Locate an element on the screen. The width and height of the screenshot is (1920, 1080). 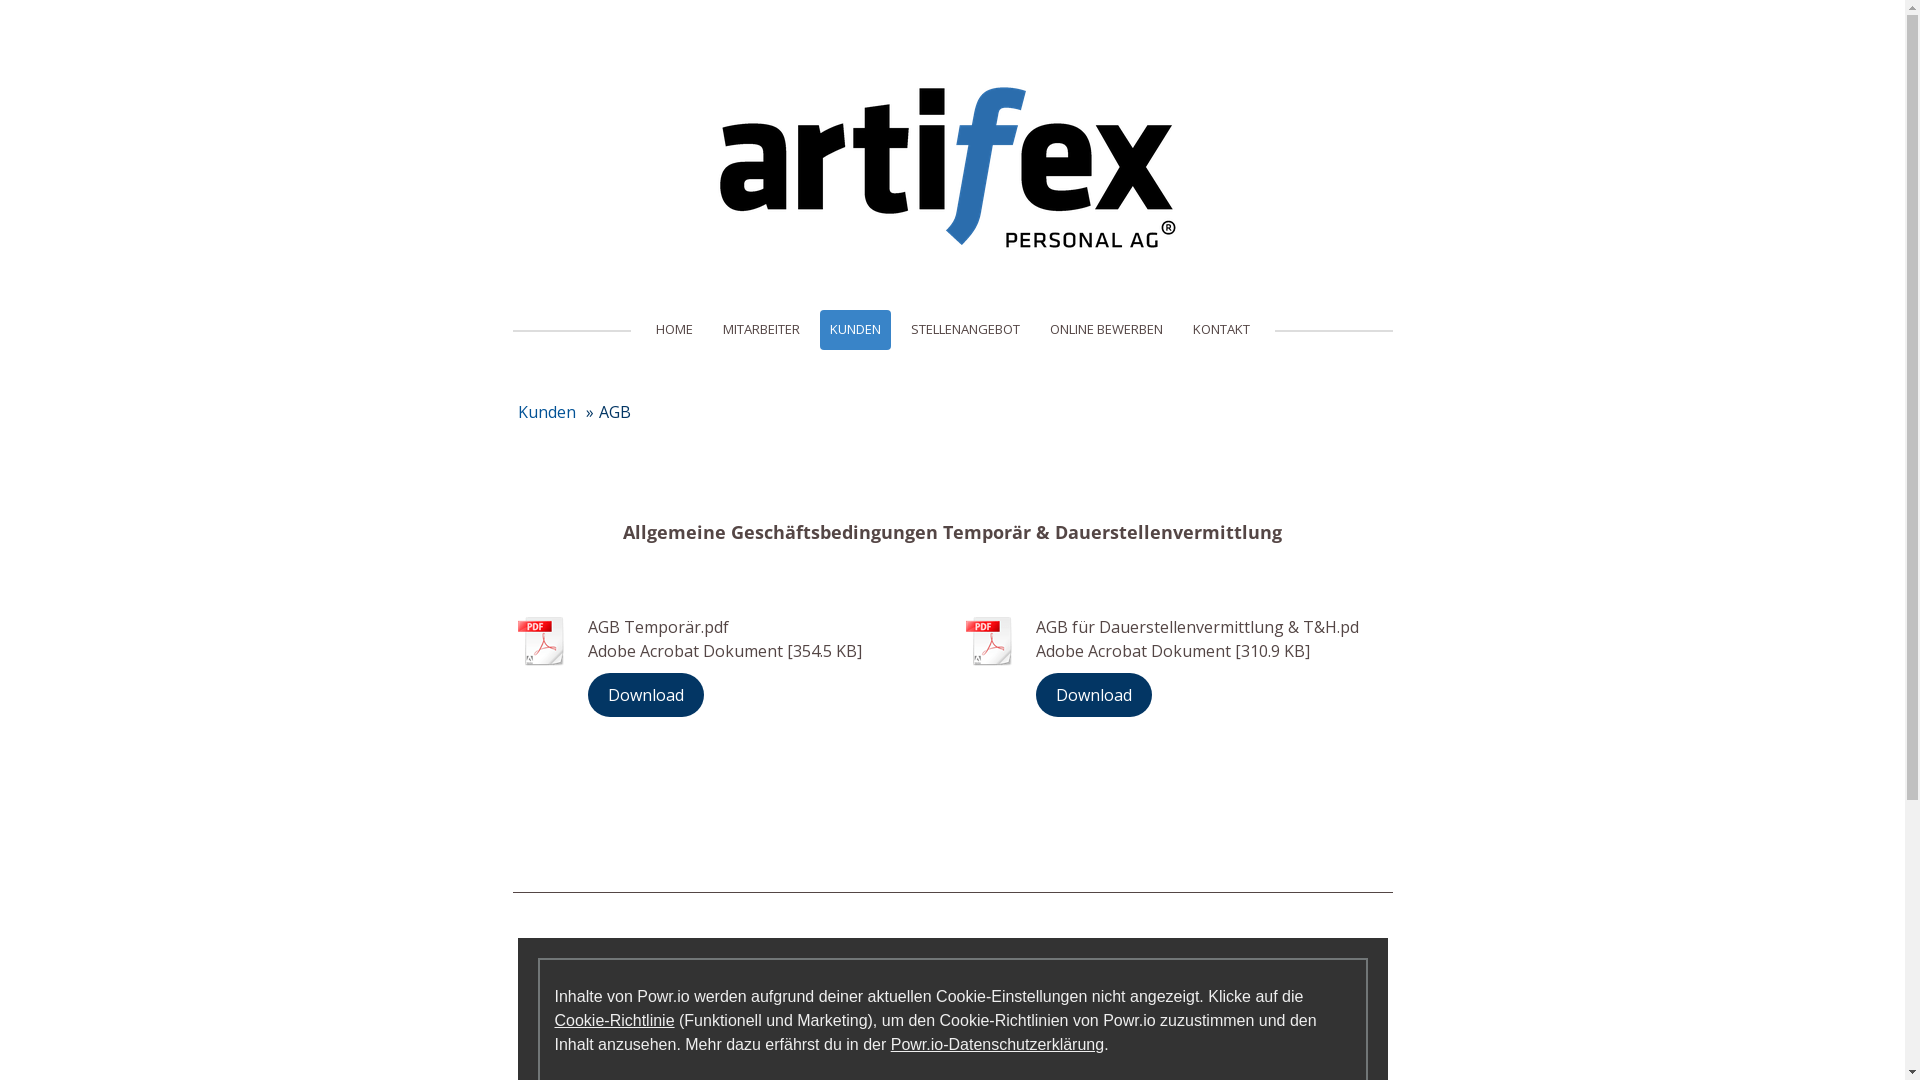
HOME is located at coordinates (674, 330).